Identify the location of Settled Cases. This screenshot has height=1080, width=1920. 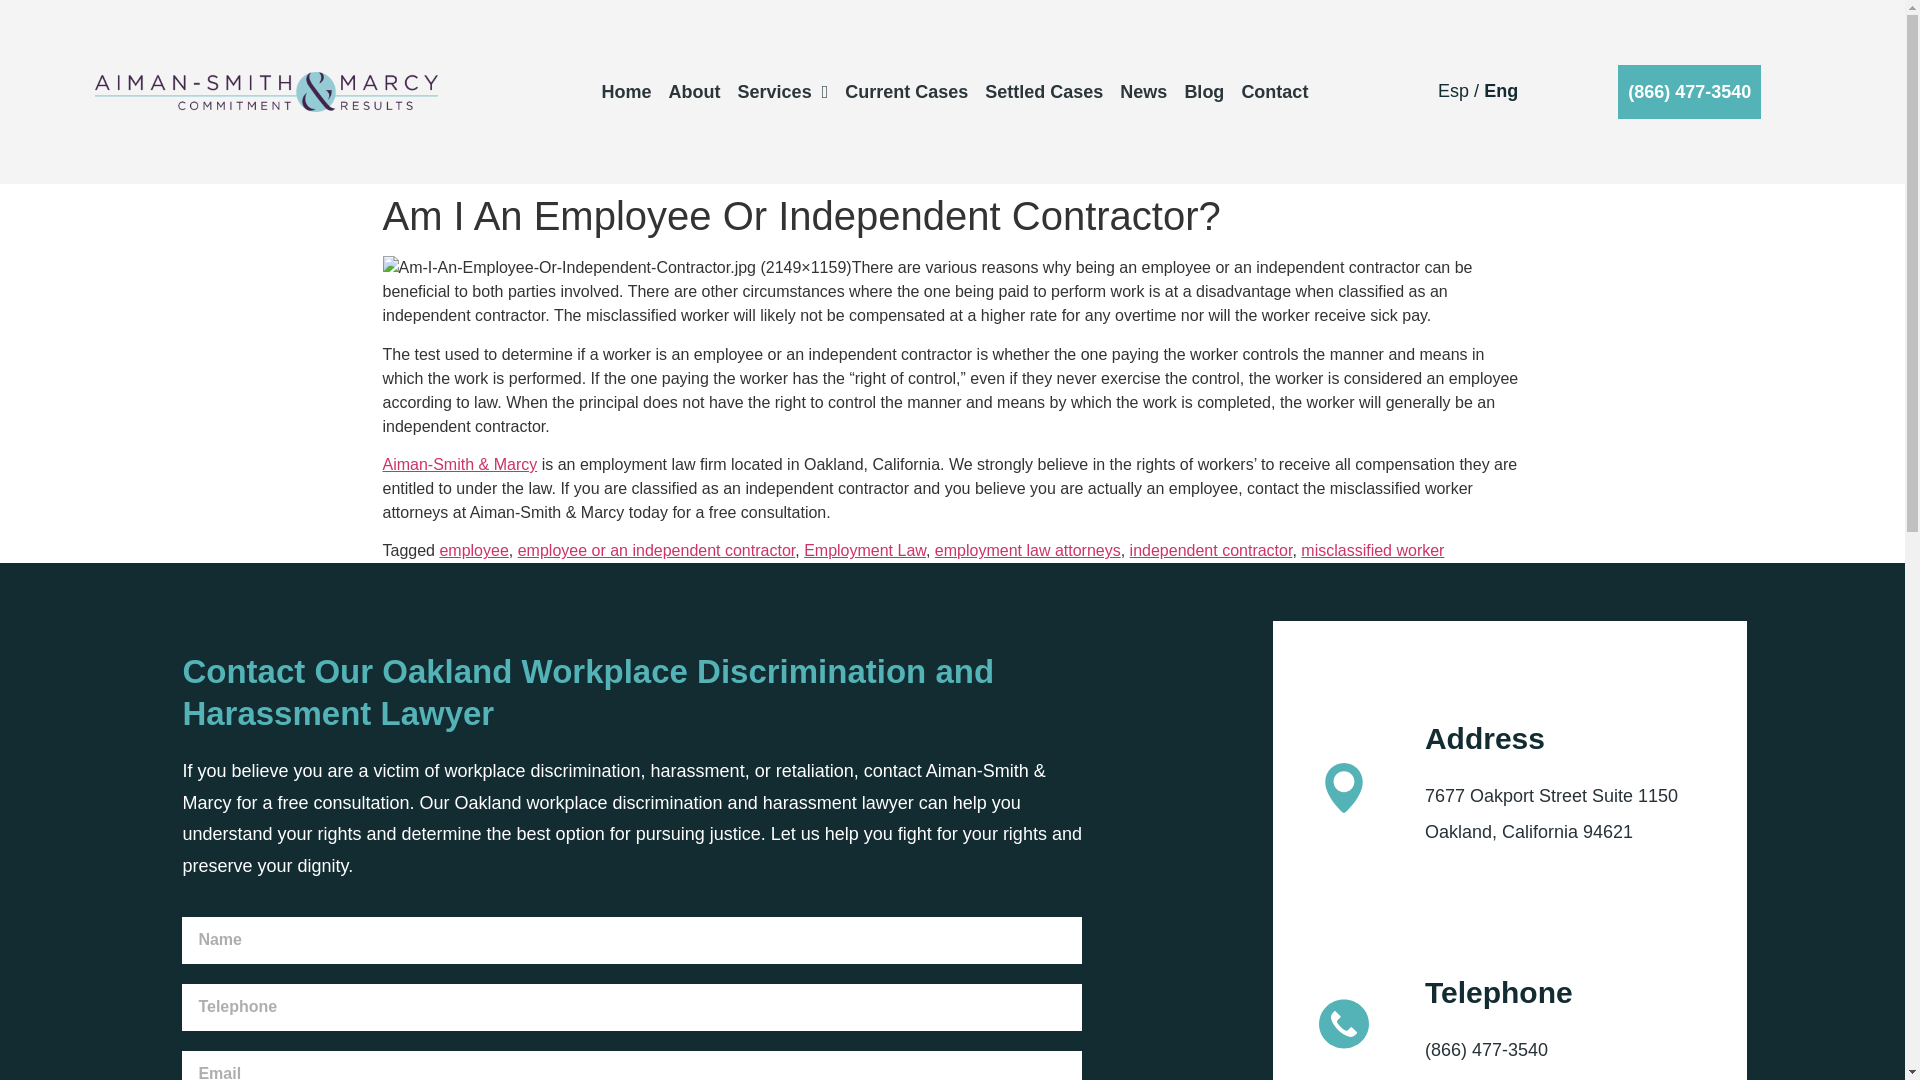
(1043, 92).